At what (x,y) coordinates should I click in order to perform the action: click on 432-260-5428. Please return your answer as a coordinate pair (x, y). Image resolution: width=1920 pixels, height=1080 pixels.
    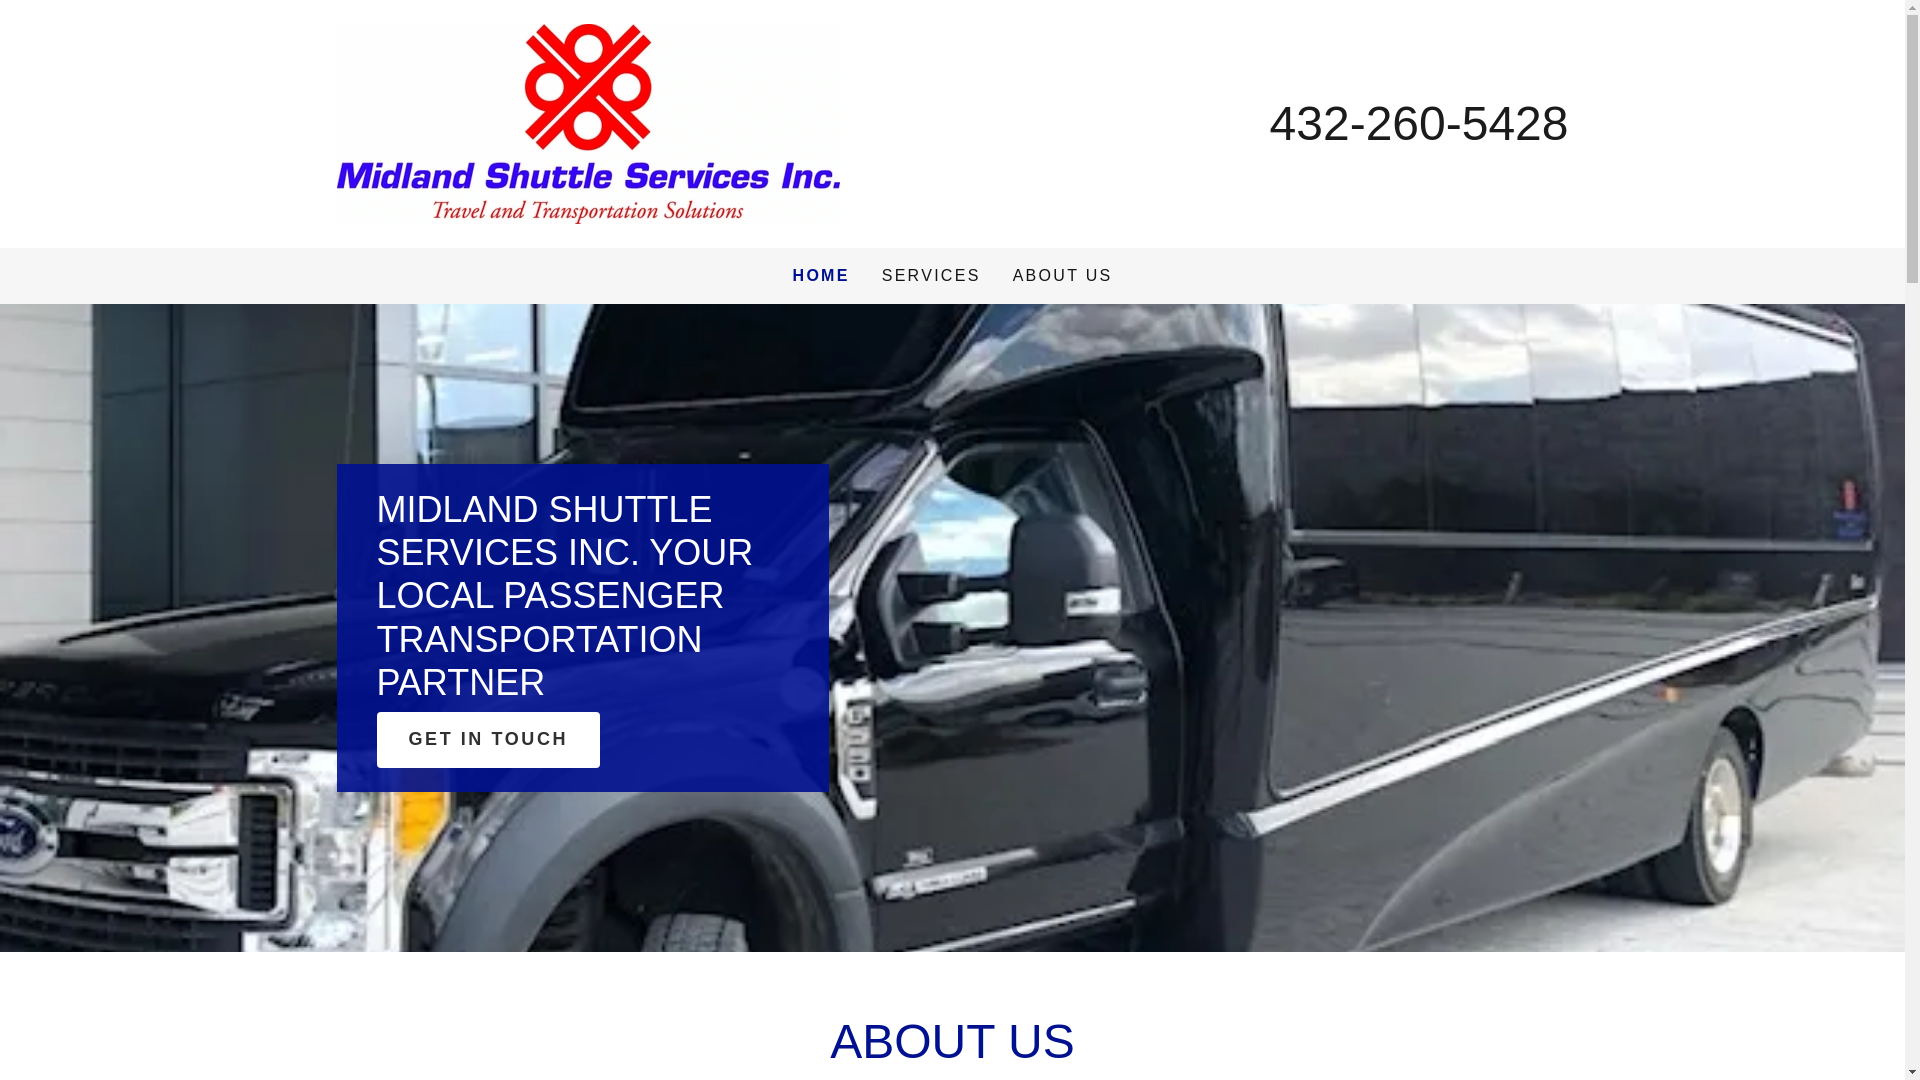
    Looking at the image, I should click on (1418, 124).